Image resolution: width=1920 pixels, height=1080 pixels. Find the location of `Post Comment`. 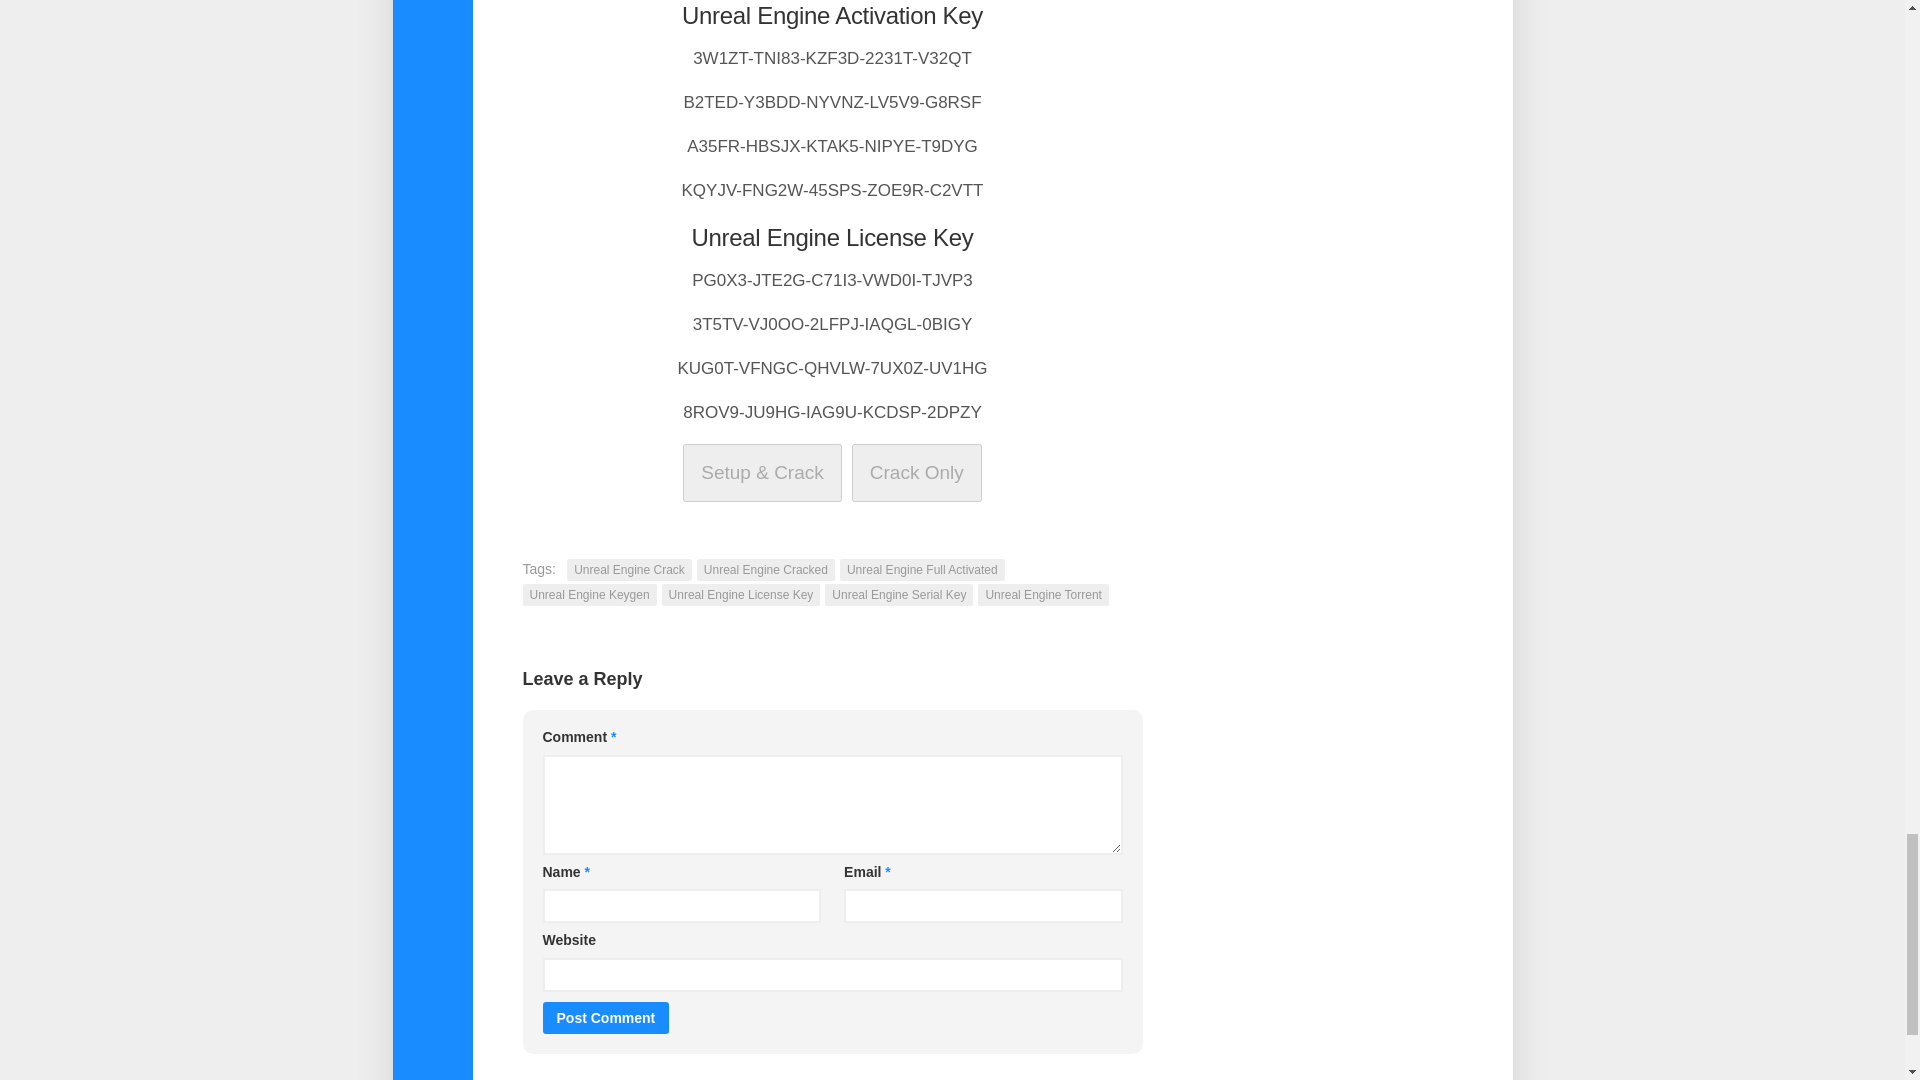

Post Comment is located at coordinates (604, 1016).